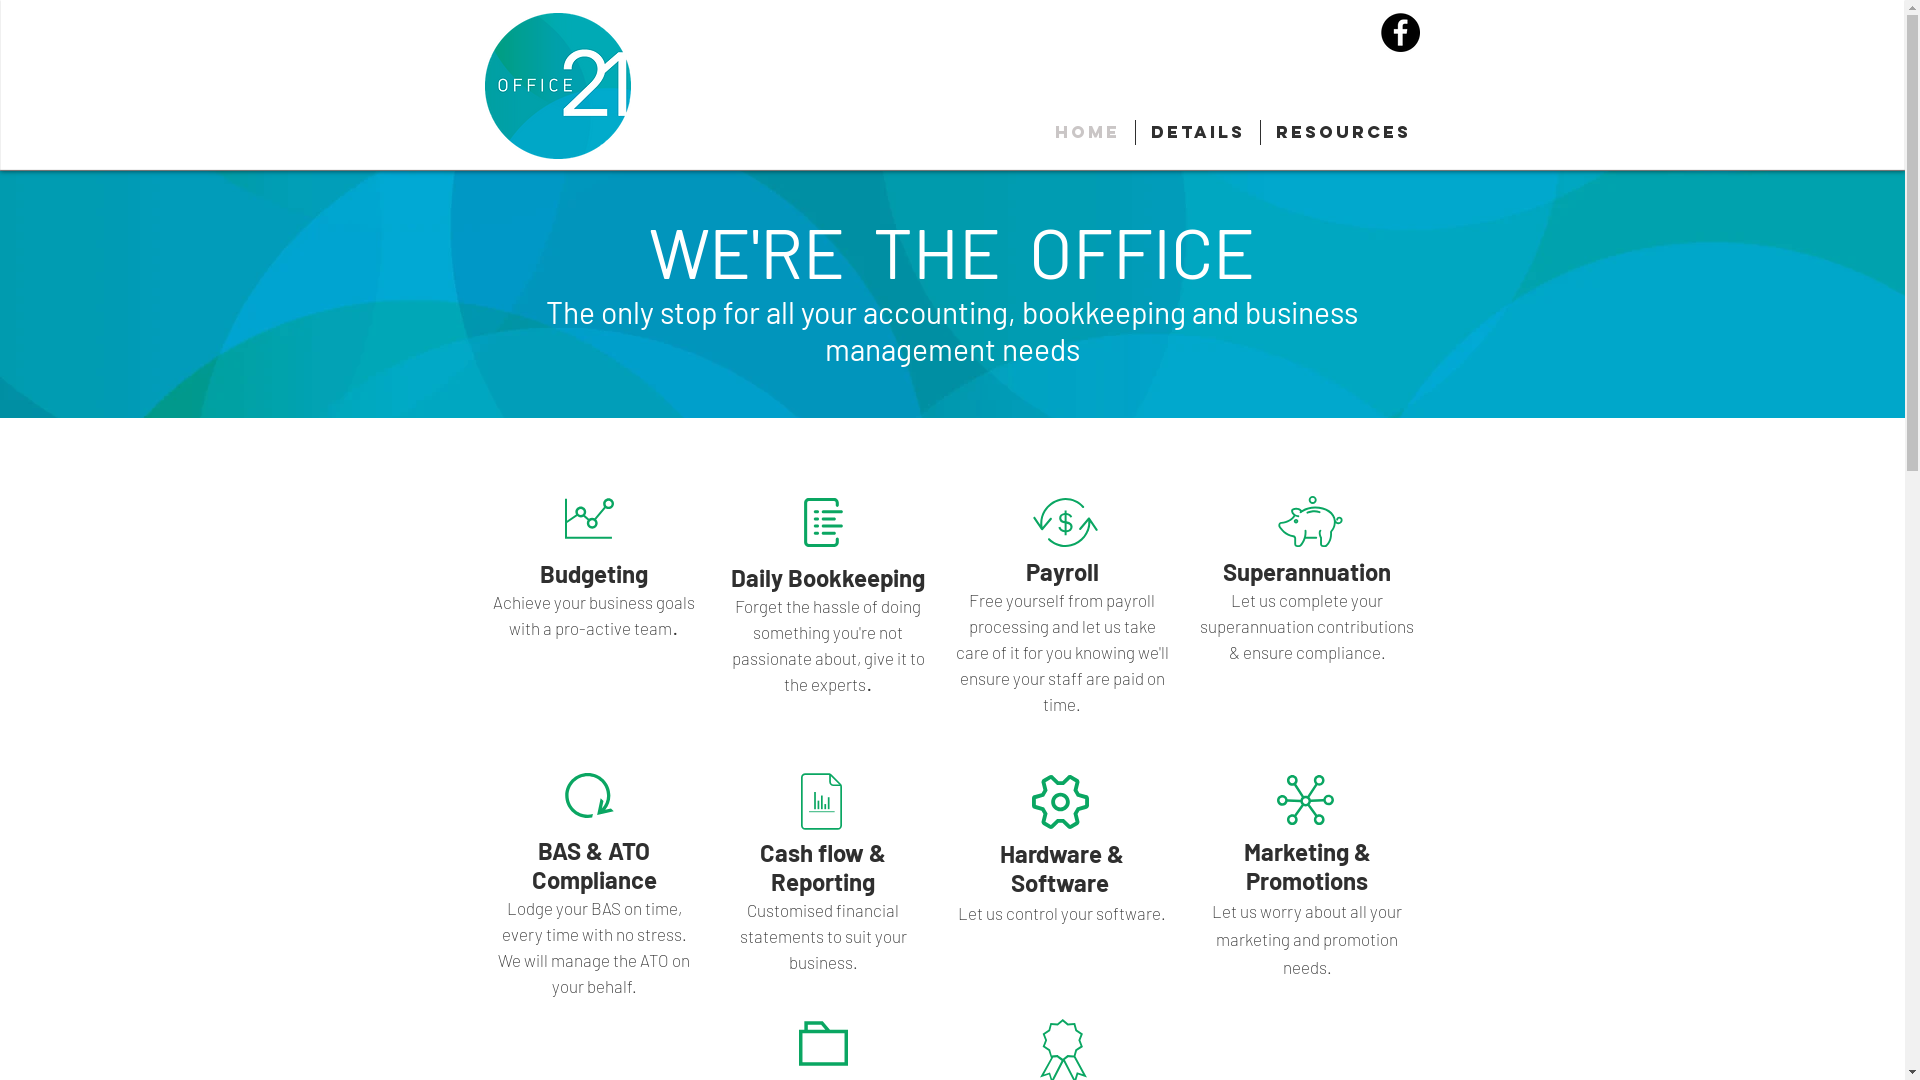 The height and width of the screenshot is (1080, 1920). What do you see at coordinates (1198, 132) in the screenshot?
I see `Details` at bounding box center [1198, 132].